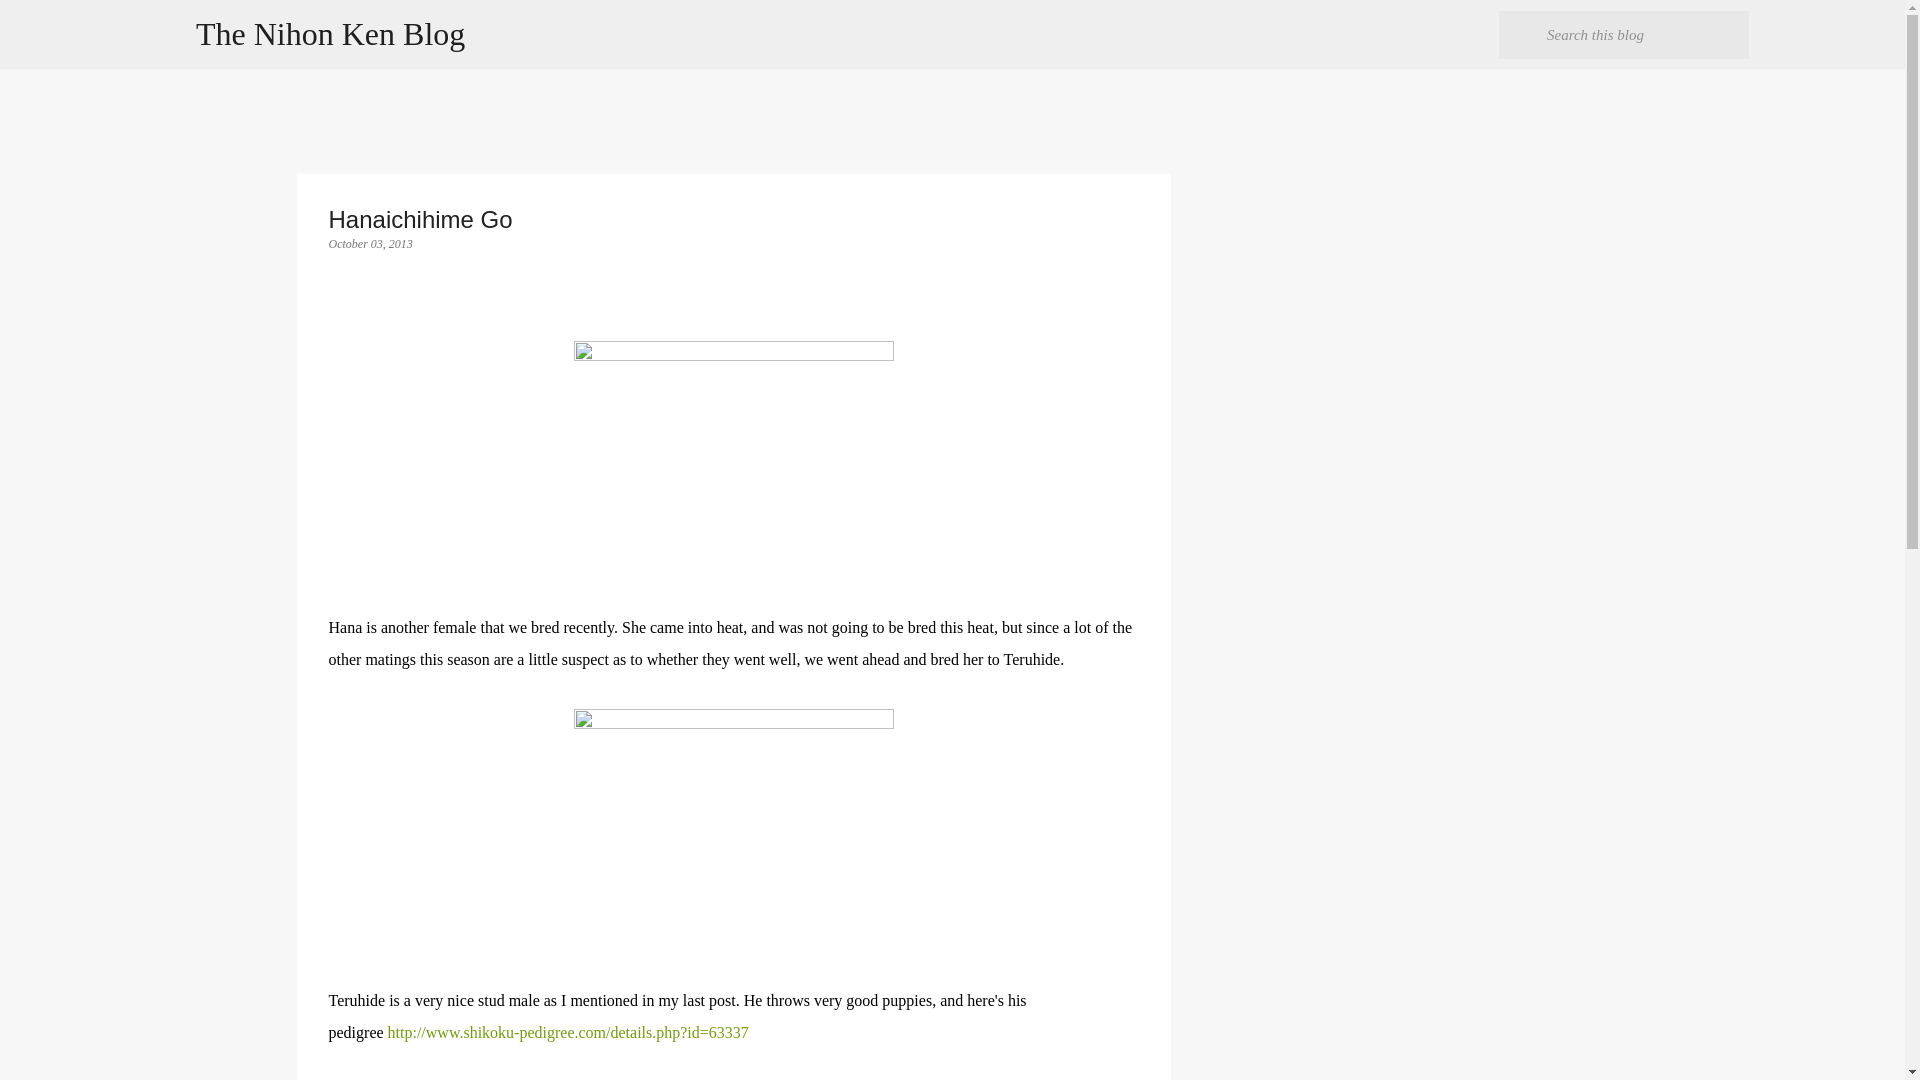 The height and width of the screenshot is (1080, 1920). I want to click on October 03, 2013, so click(370, 243).